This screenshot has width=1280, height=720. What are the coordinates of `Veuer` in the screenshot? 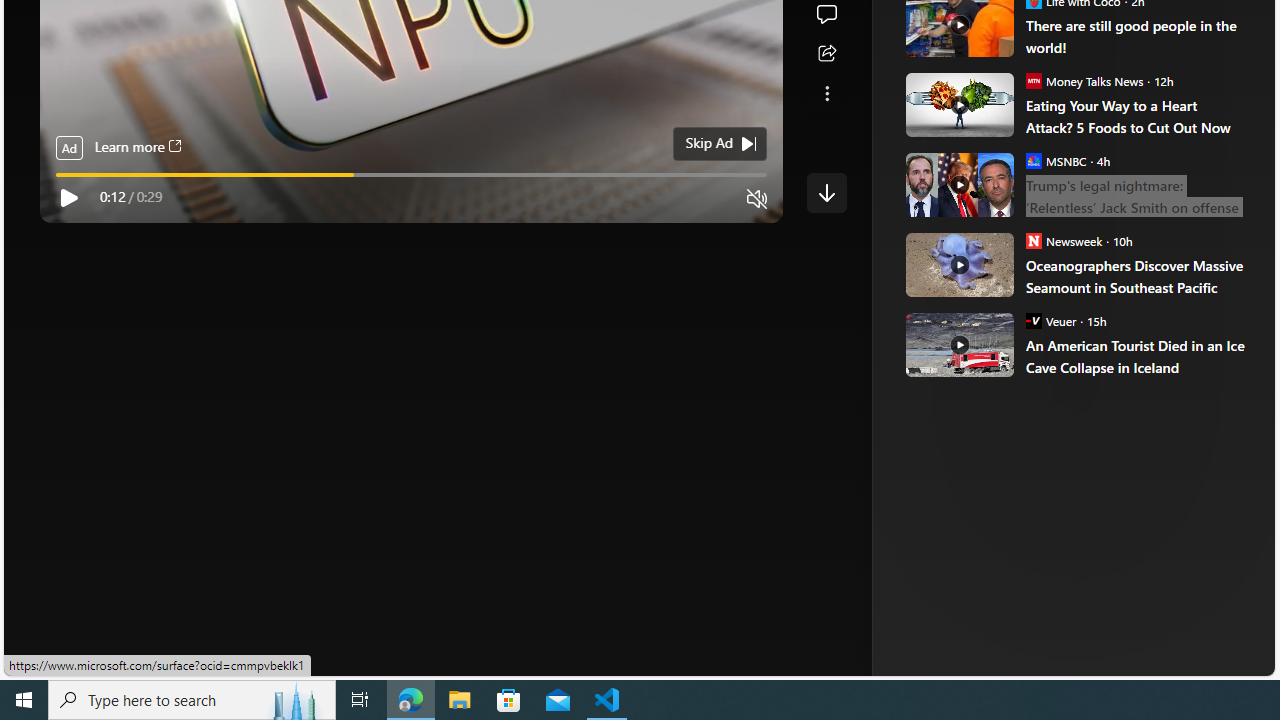 It's located at (1033, 320).